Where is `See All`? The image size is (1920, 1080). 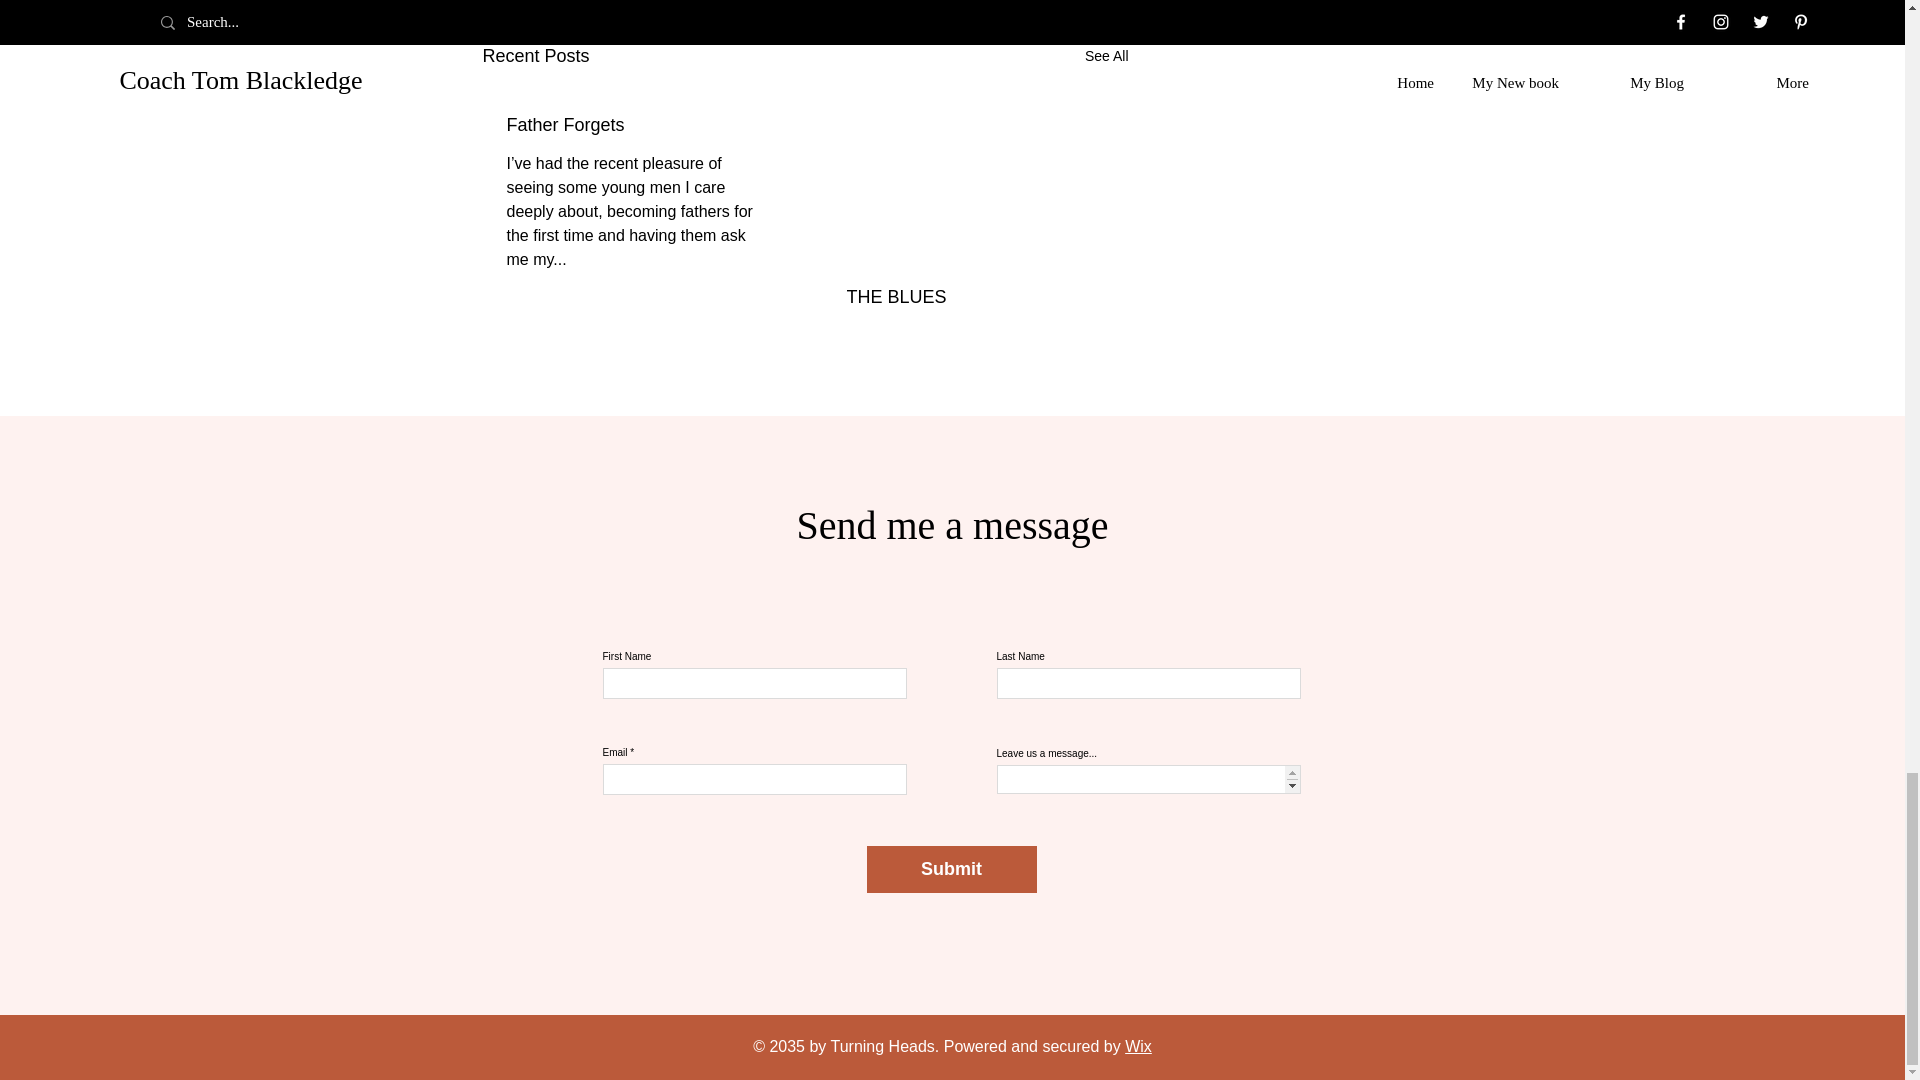
See All is located at coordinates (1106, 56).